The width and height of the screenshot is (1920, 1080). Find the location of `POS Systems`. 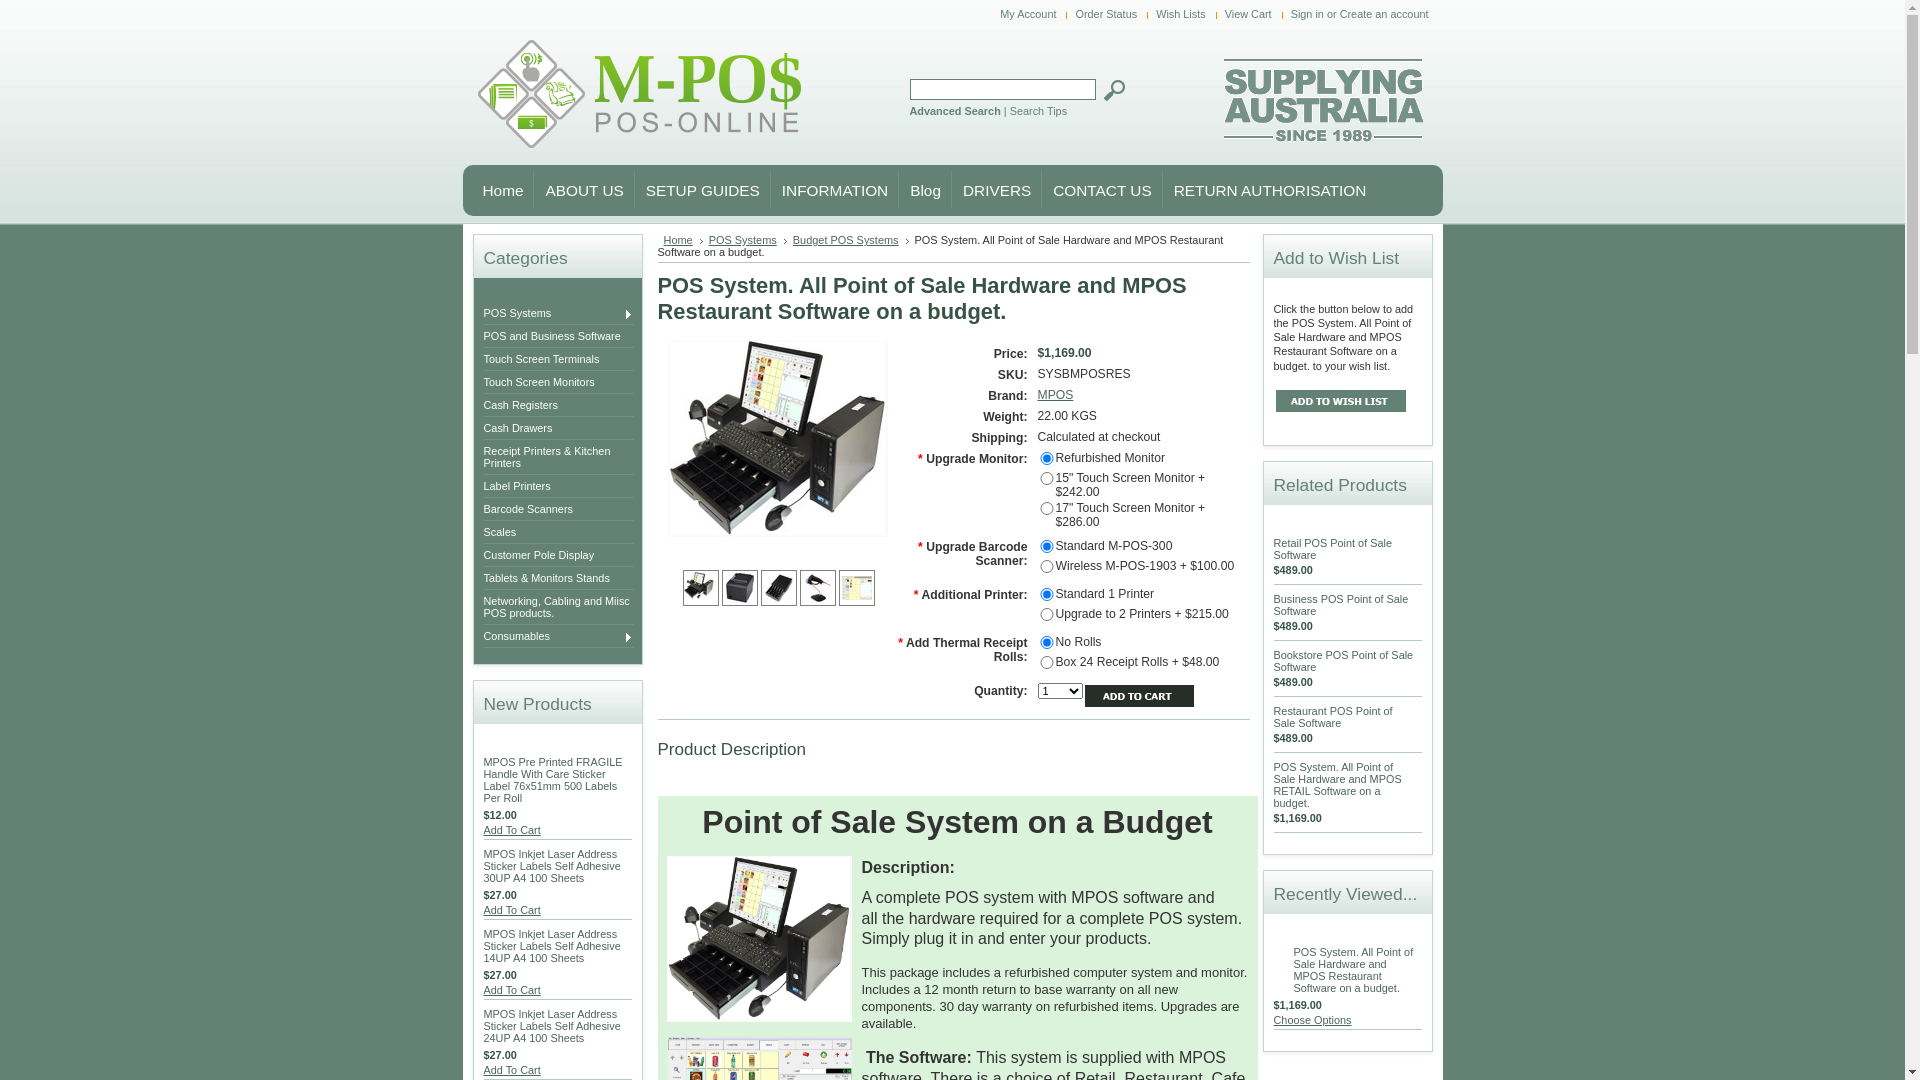

POS Systems is located at coordinates (748, 240).